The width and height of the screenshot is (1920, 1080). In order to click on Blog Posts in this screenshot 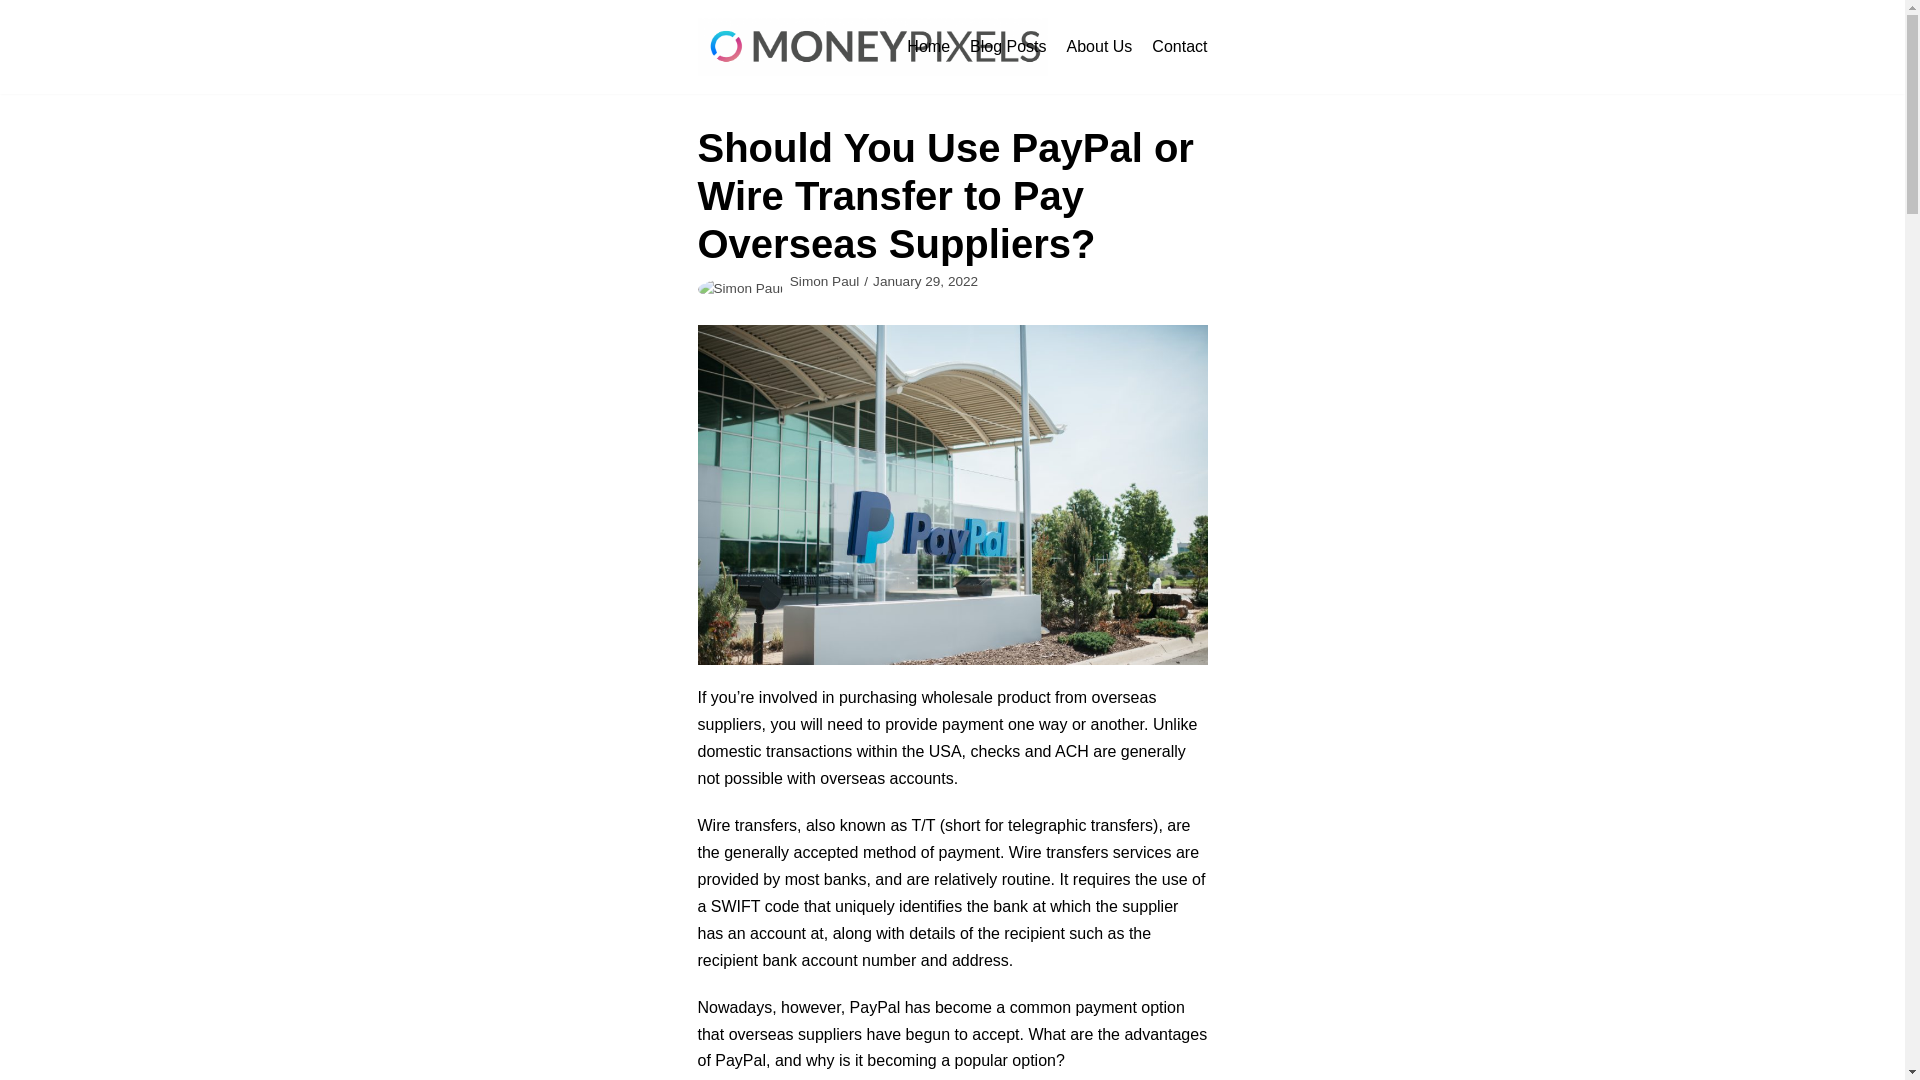, I will do `click(1008, 46)`.